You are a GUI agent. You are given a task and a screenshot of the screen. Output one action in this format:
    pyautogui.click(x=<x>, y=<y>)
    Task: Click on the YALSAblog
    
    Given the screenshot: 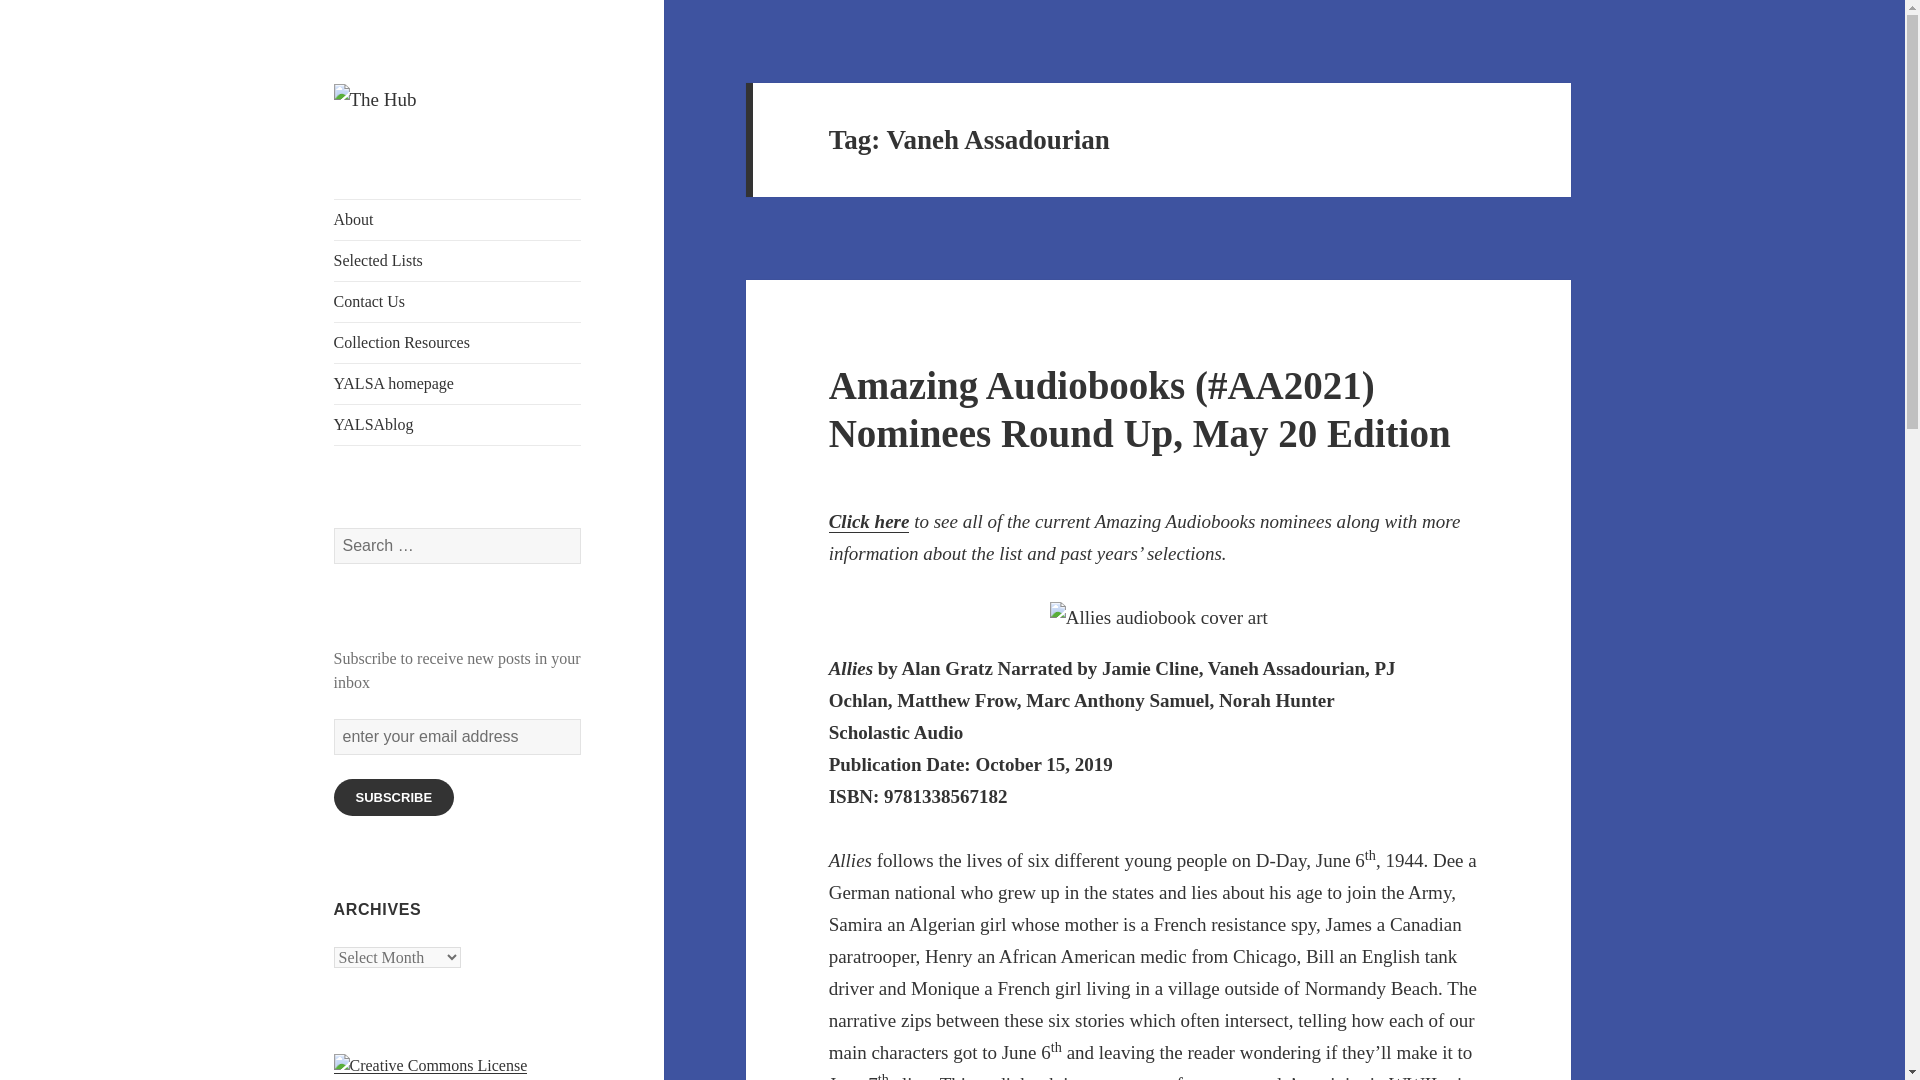 What is the action you would take?
    pyautogui.click(x=458, y=424)
    